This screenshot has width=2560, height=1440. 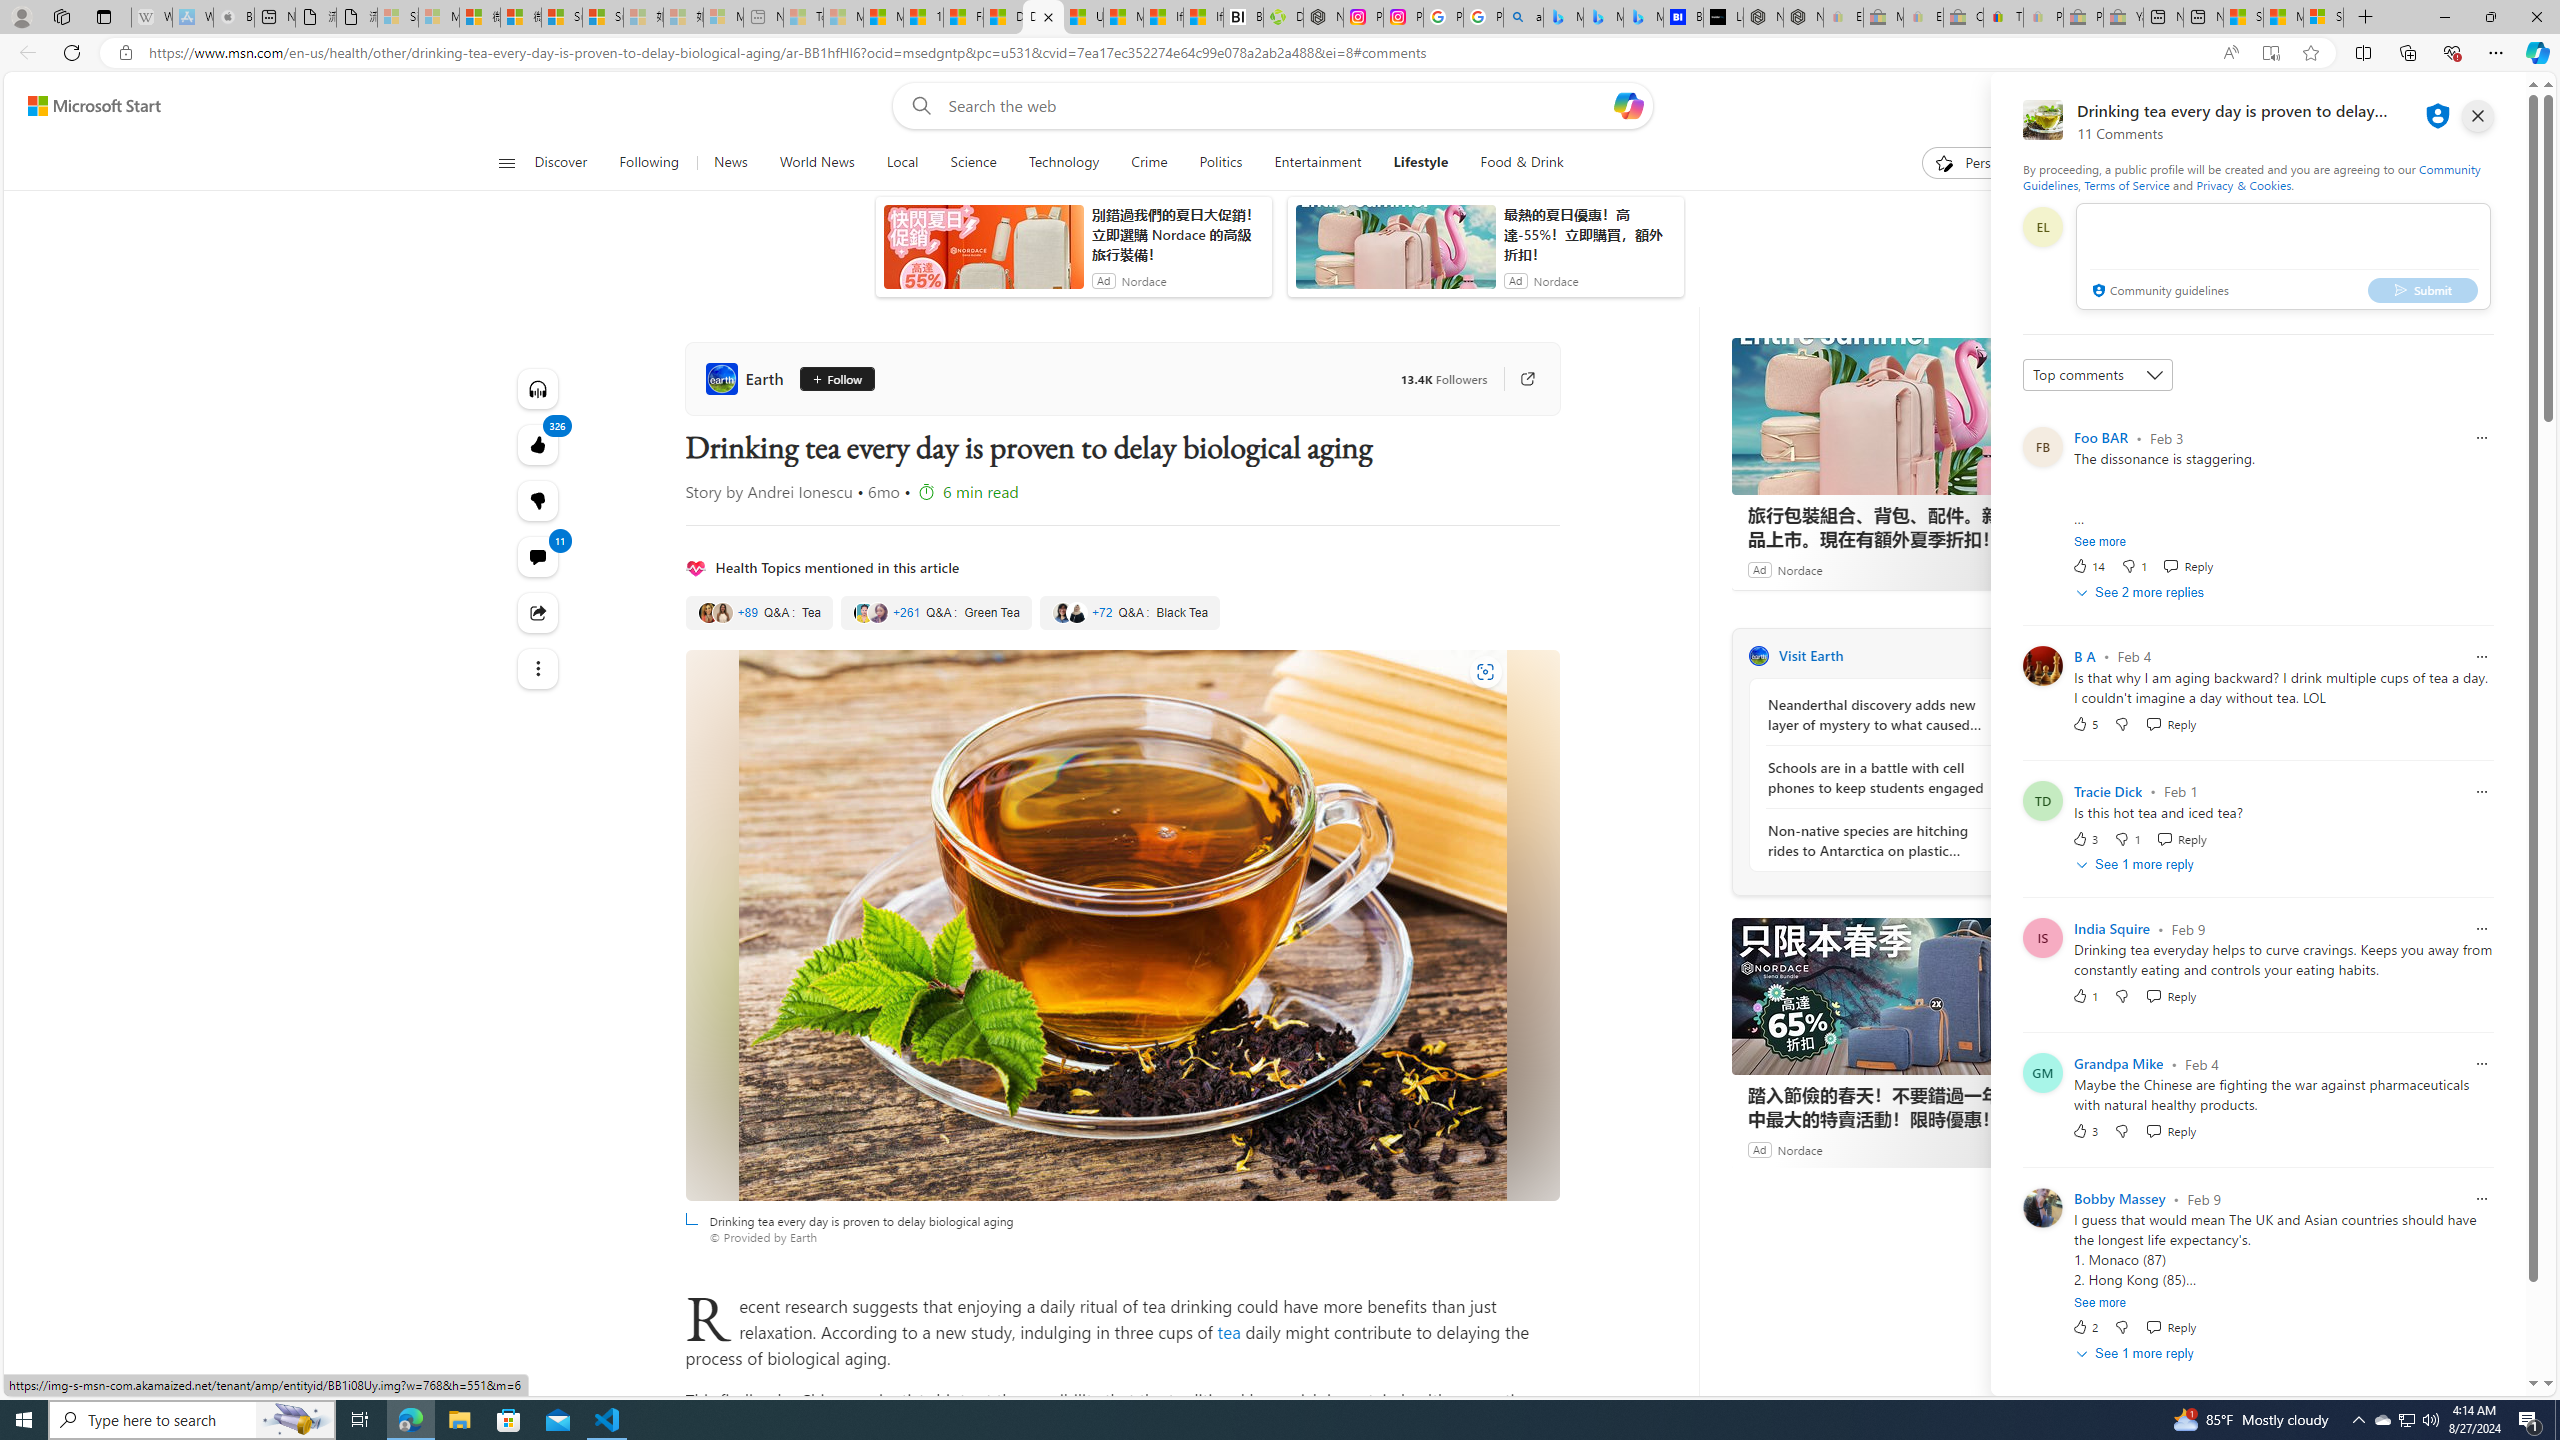 What do you see at coordinates (2366, 17) in the screenshot?
I see `New Tab` at bounding box center [2366, 17].